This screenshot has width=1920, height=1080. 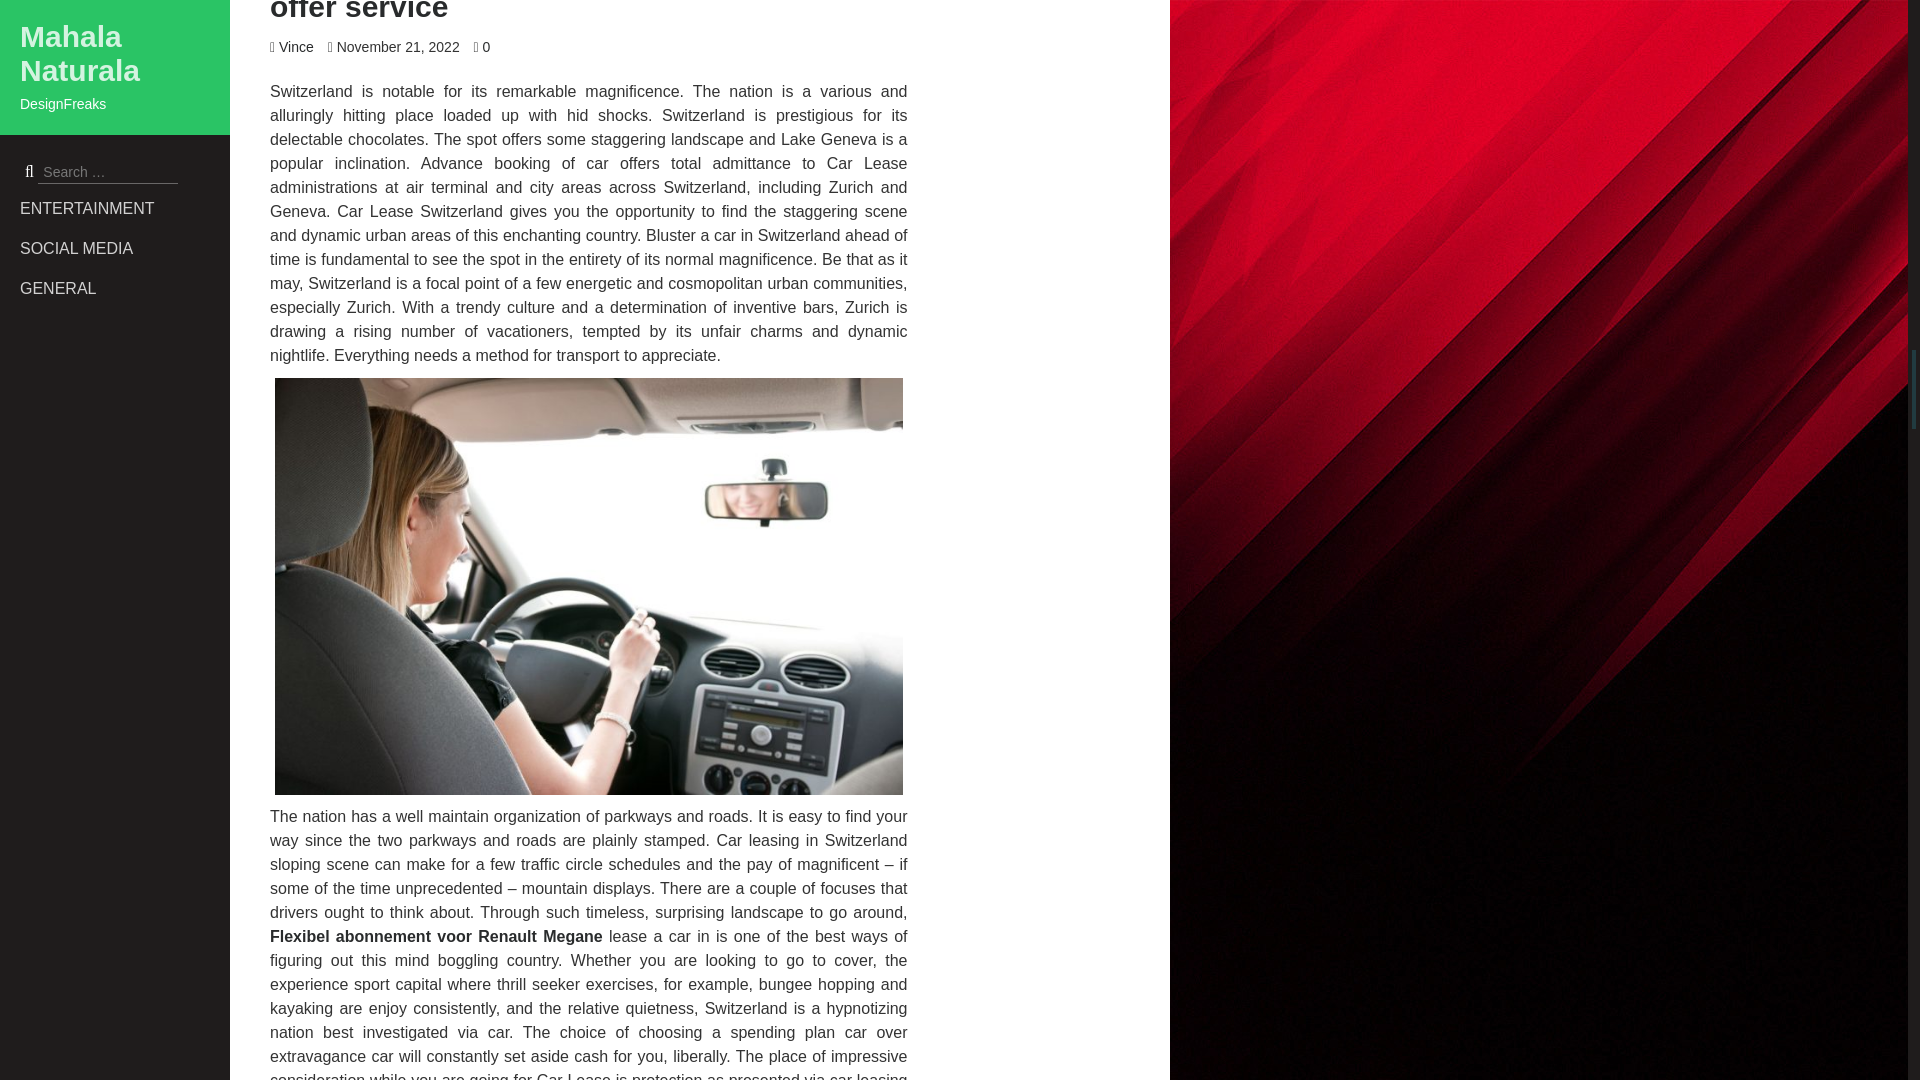 What do you see at coordinates (436, 936) in the screenshot?
I see `Flexibel abonnement voor Renault Megane` at bounding box center [436, 936].